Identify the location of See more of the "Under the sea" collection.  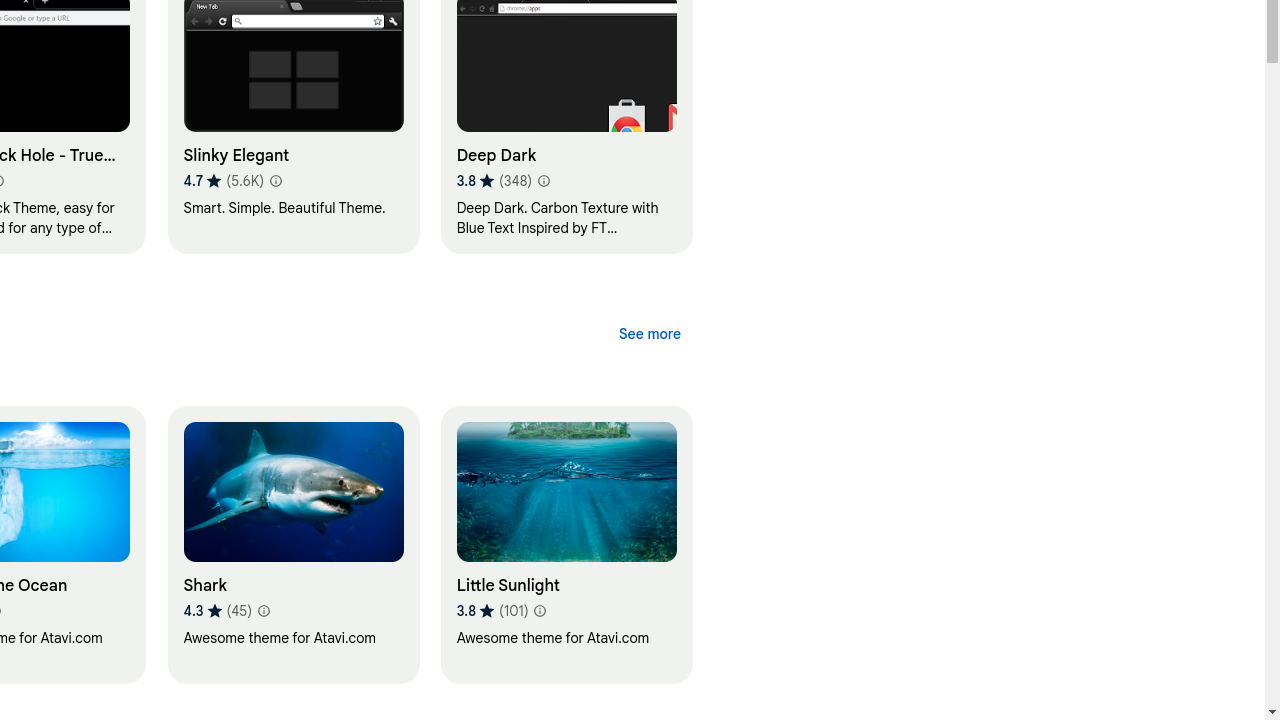
(650, 334).